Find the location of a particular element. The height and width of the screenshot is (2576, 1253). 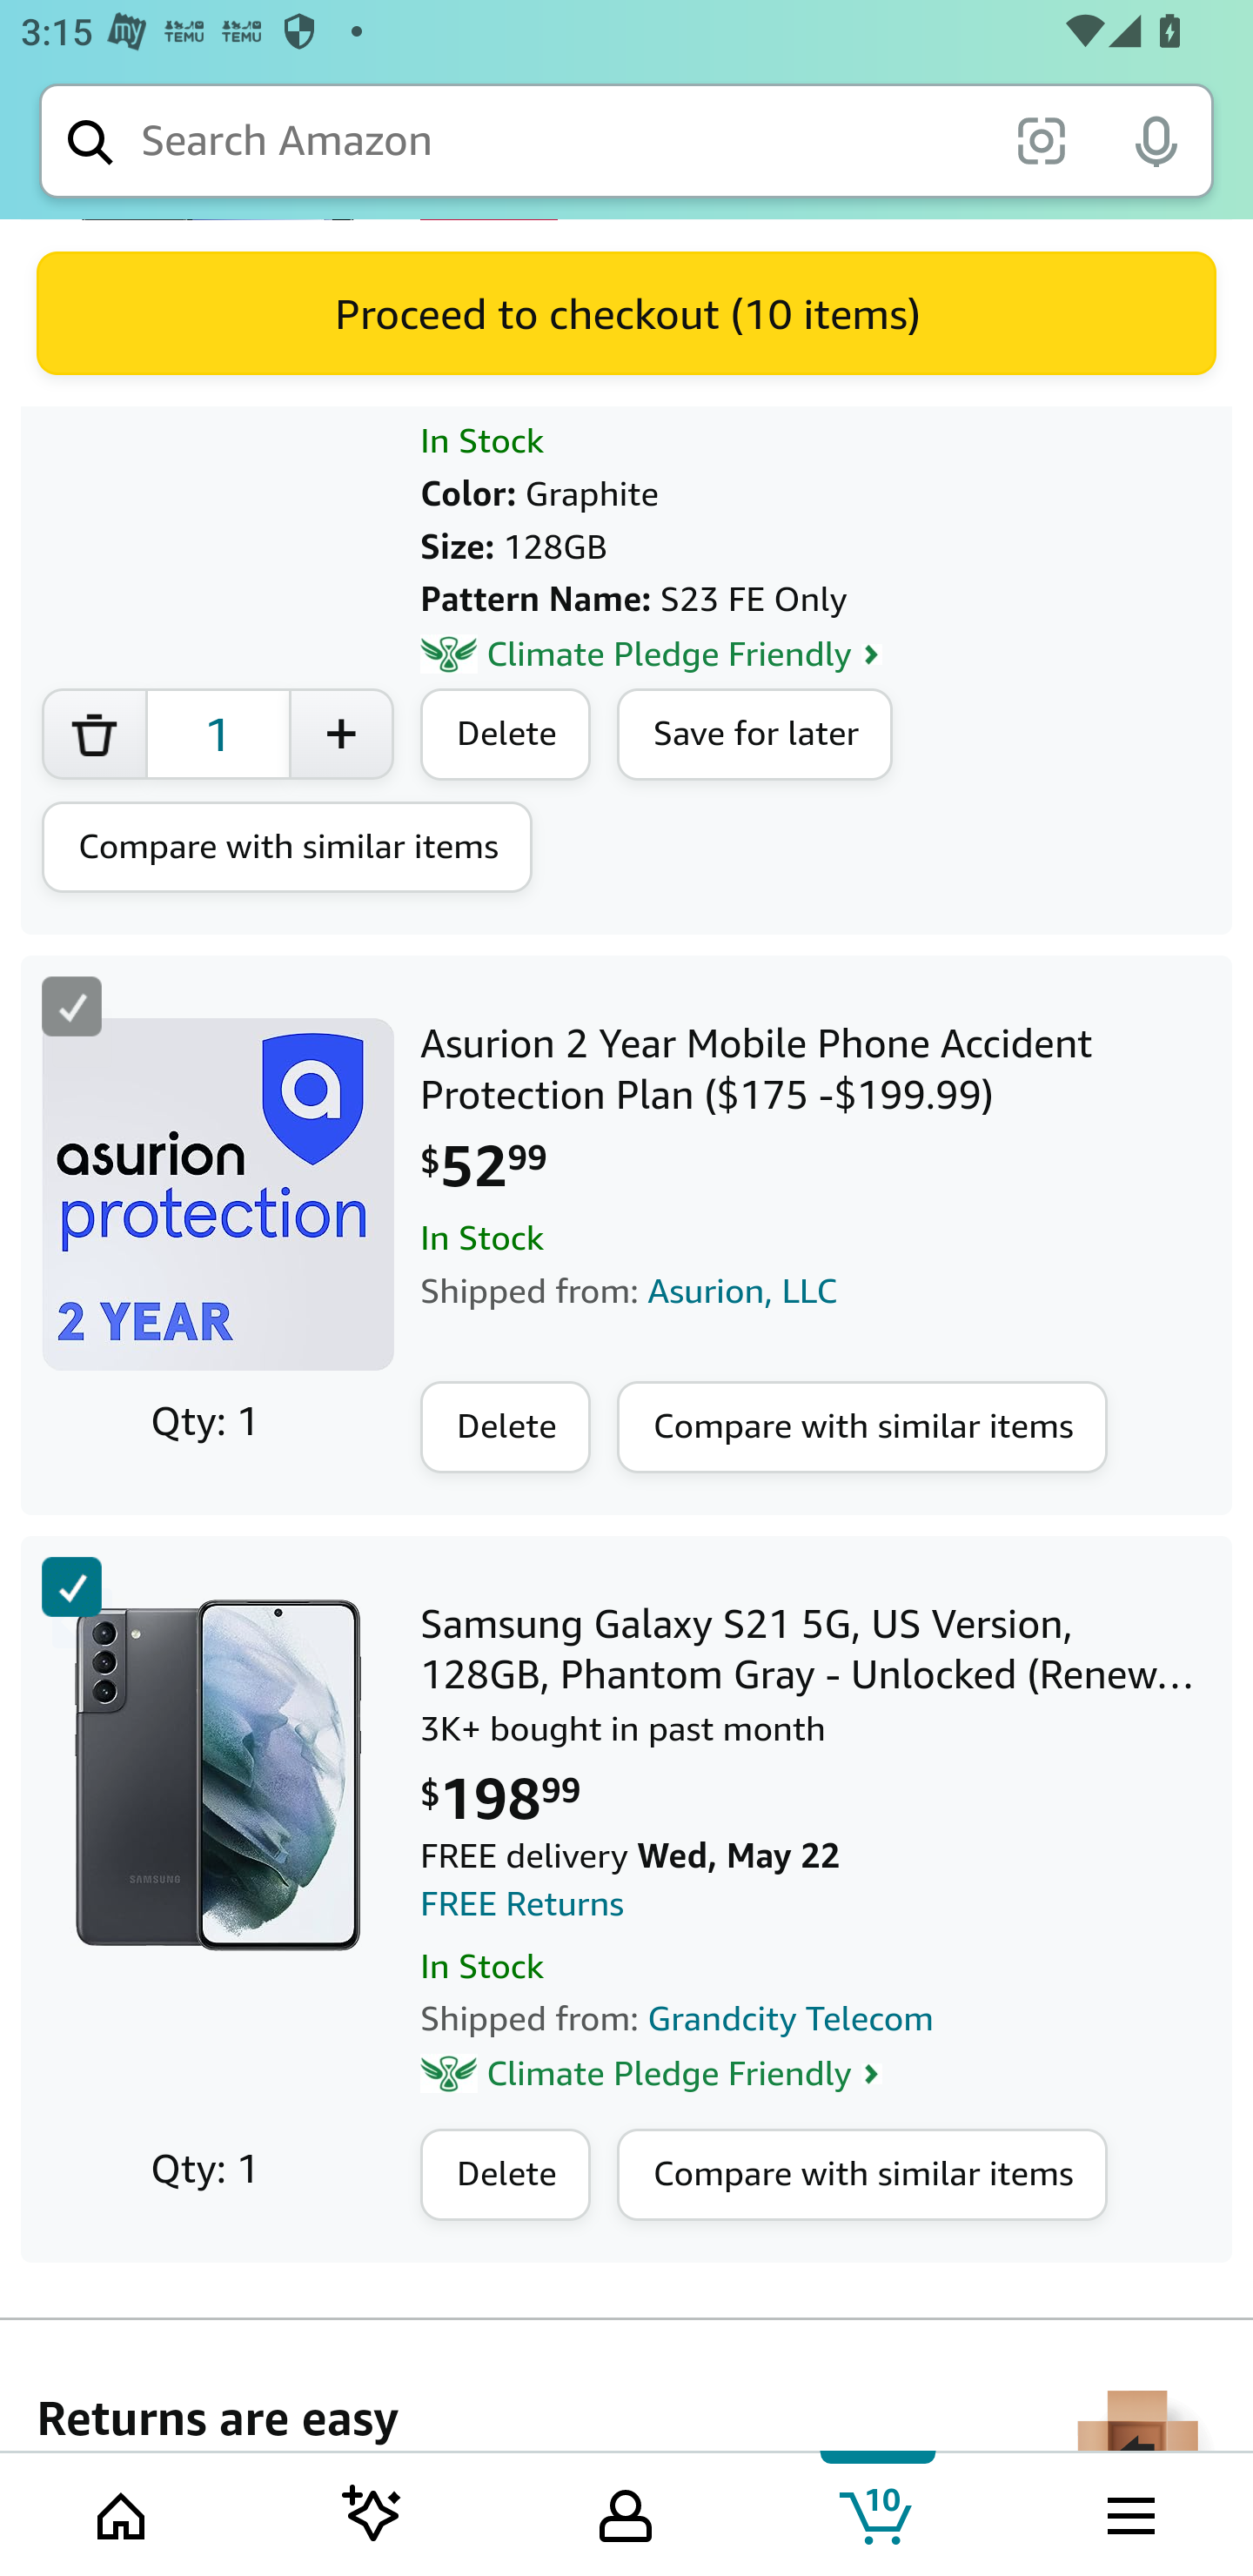

Delete is located at coordinates (506, 736).